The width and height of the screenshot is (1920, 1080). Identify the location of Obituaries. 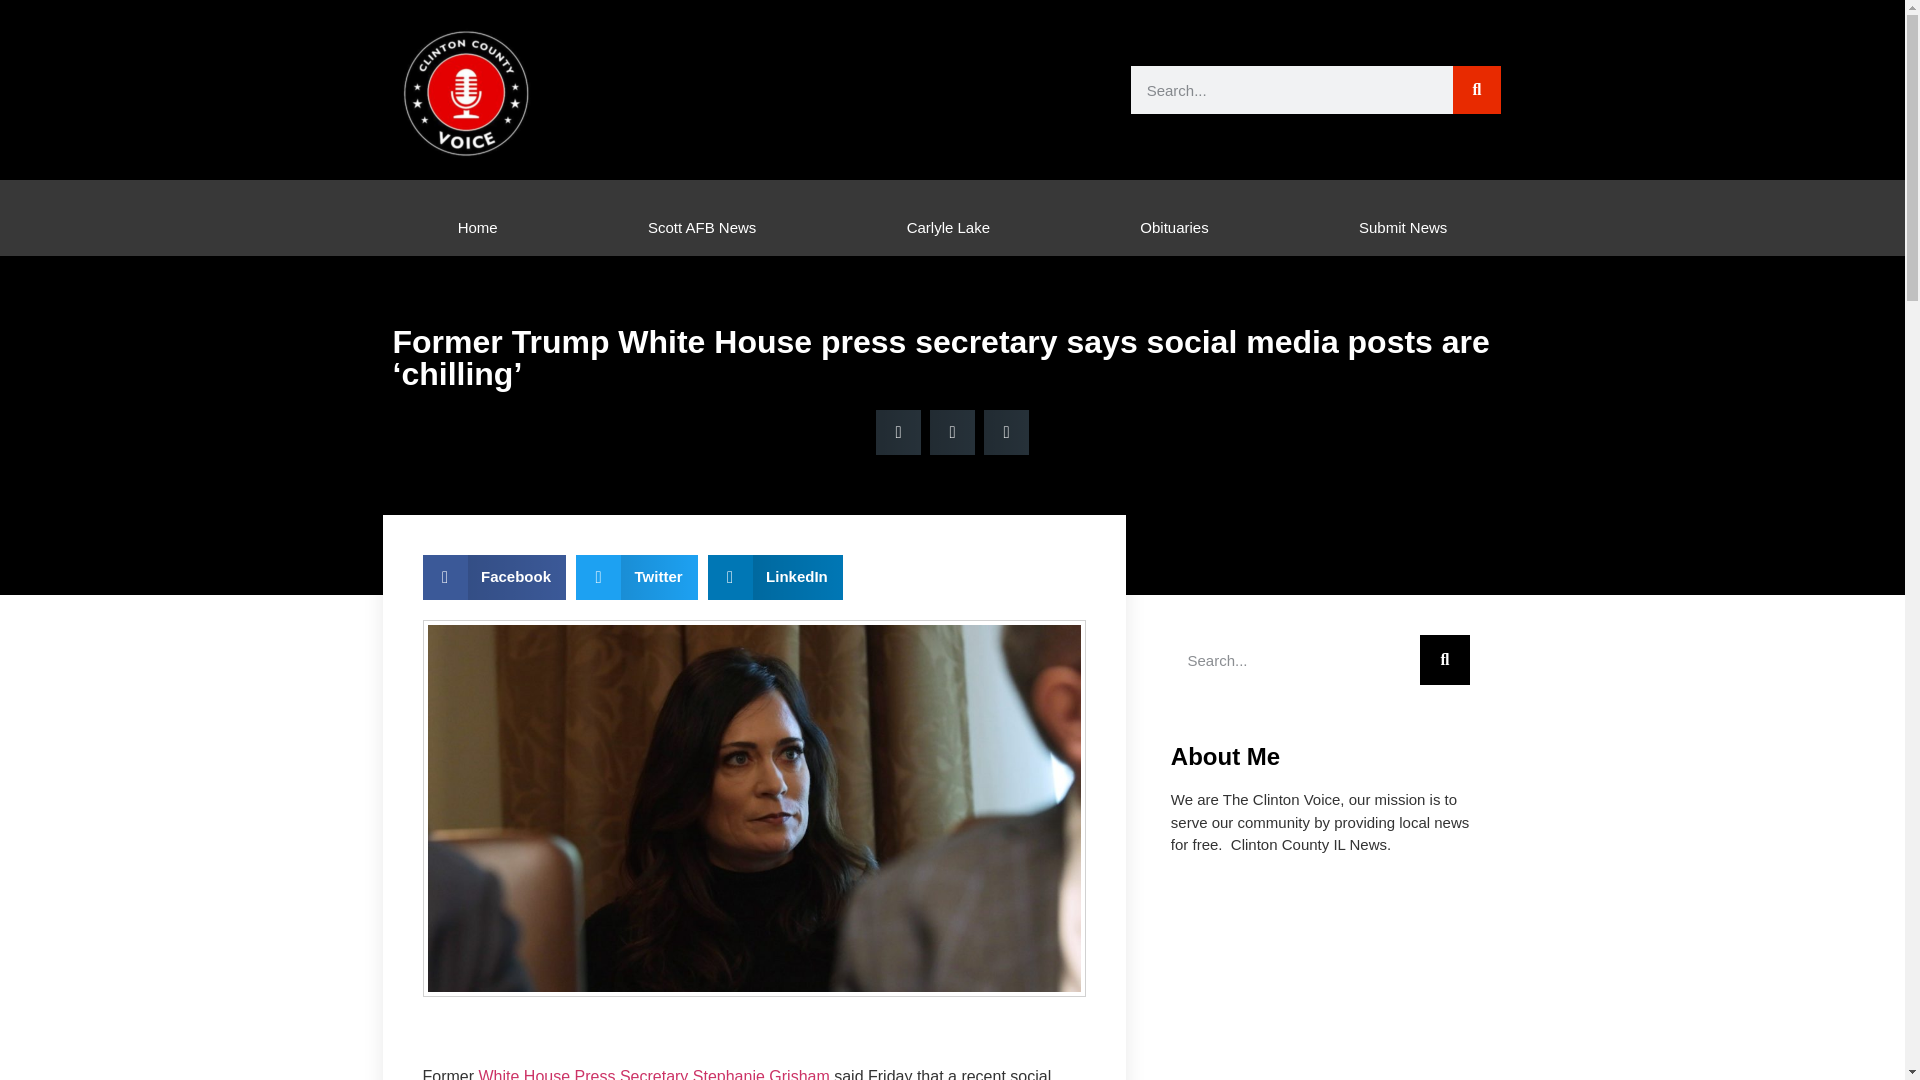
(1174, 227).